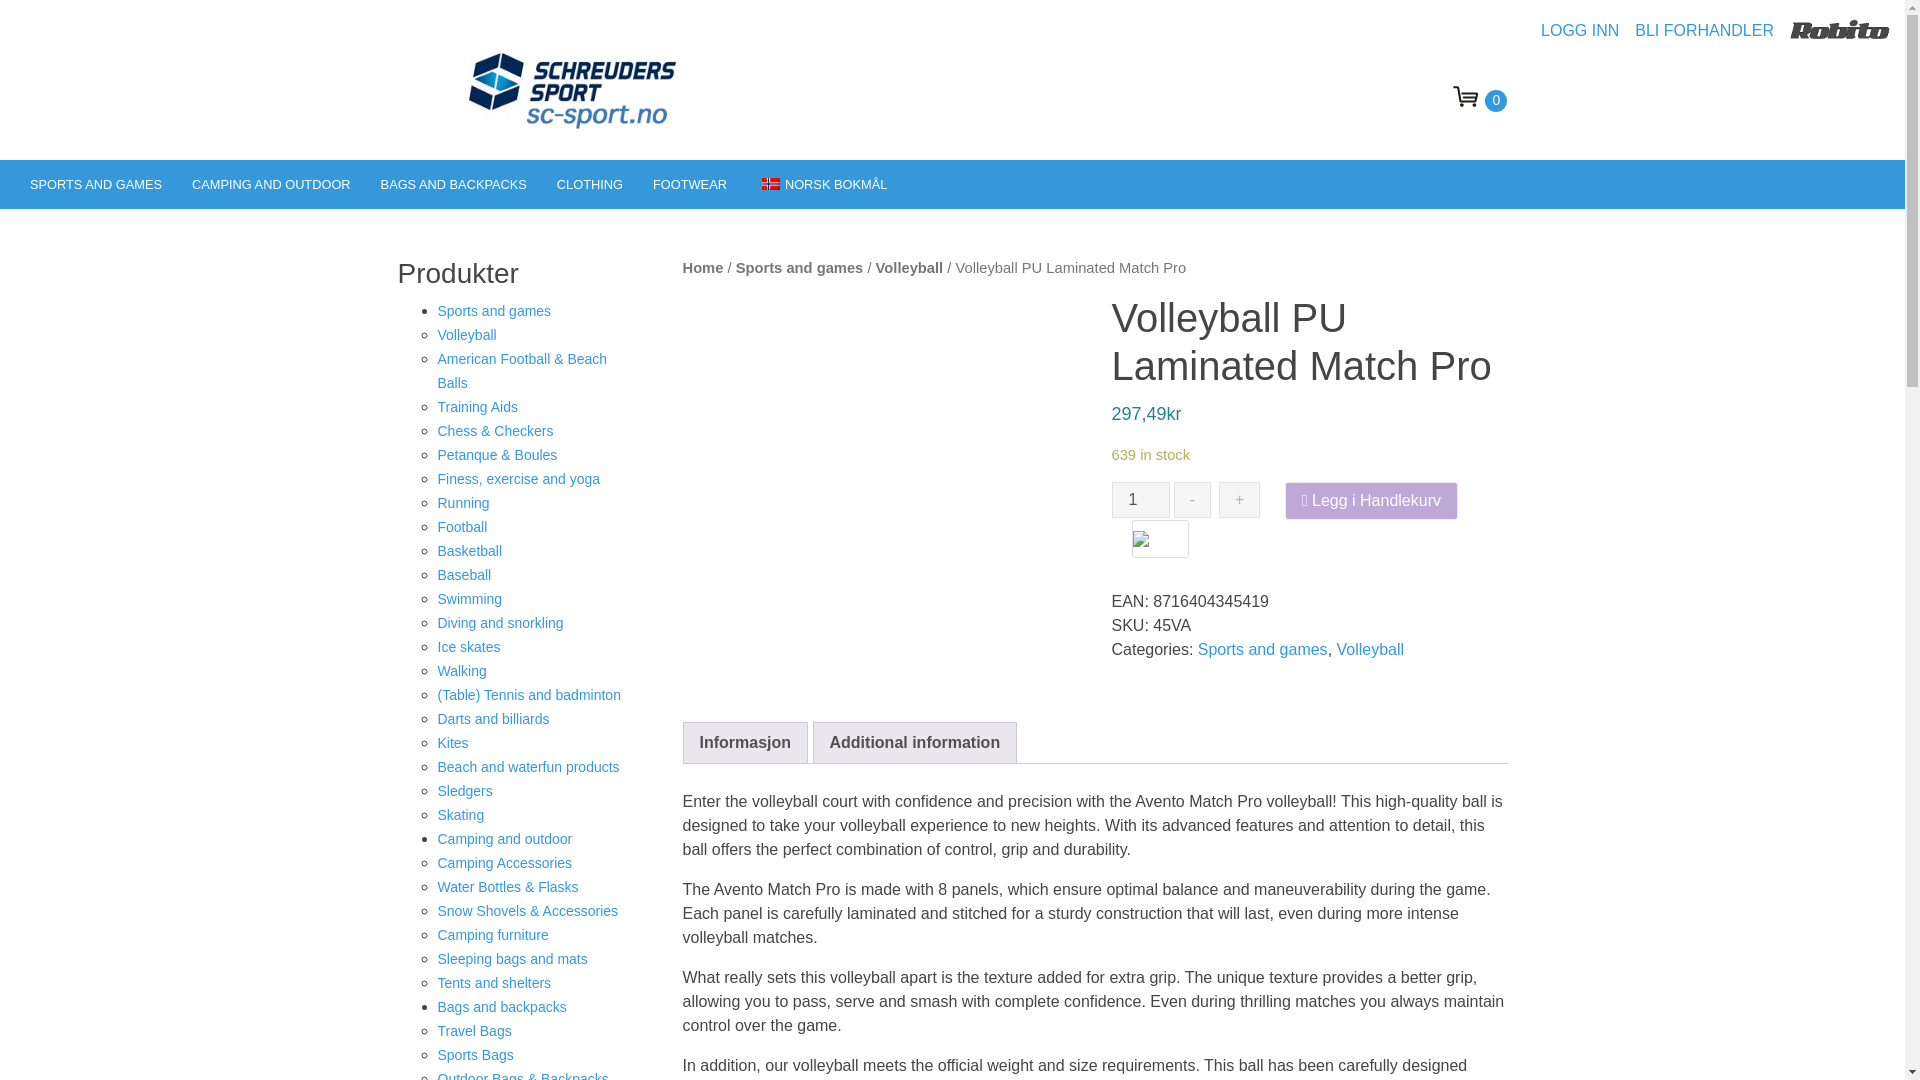 This screenshot has height=1080, width=1920. What do you see at coordinates (589, 184) in the screenshot?
I see `Clothing` at bounding box center [589, 184].